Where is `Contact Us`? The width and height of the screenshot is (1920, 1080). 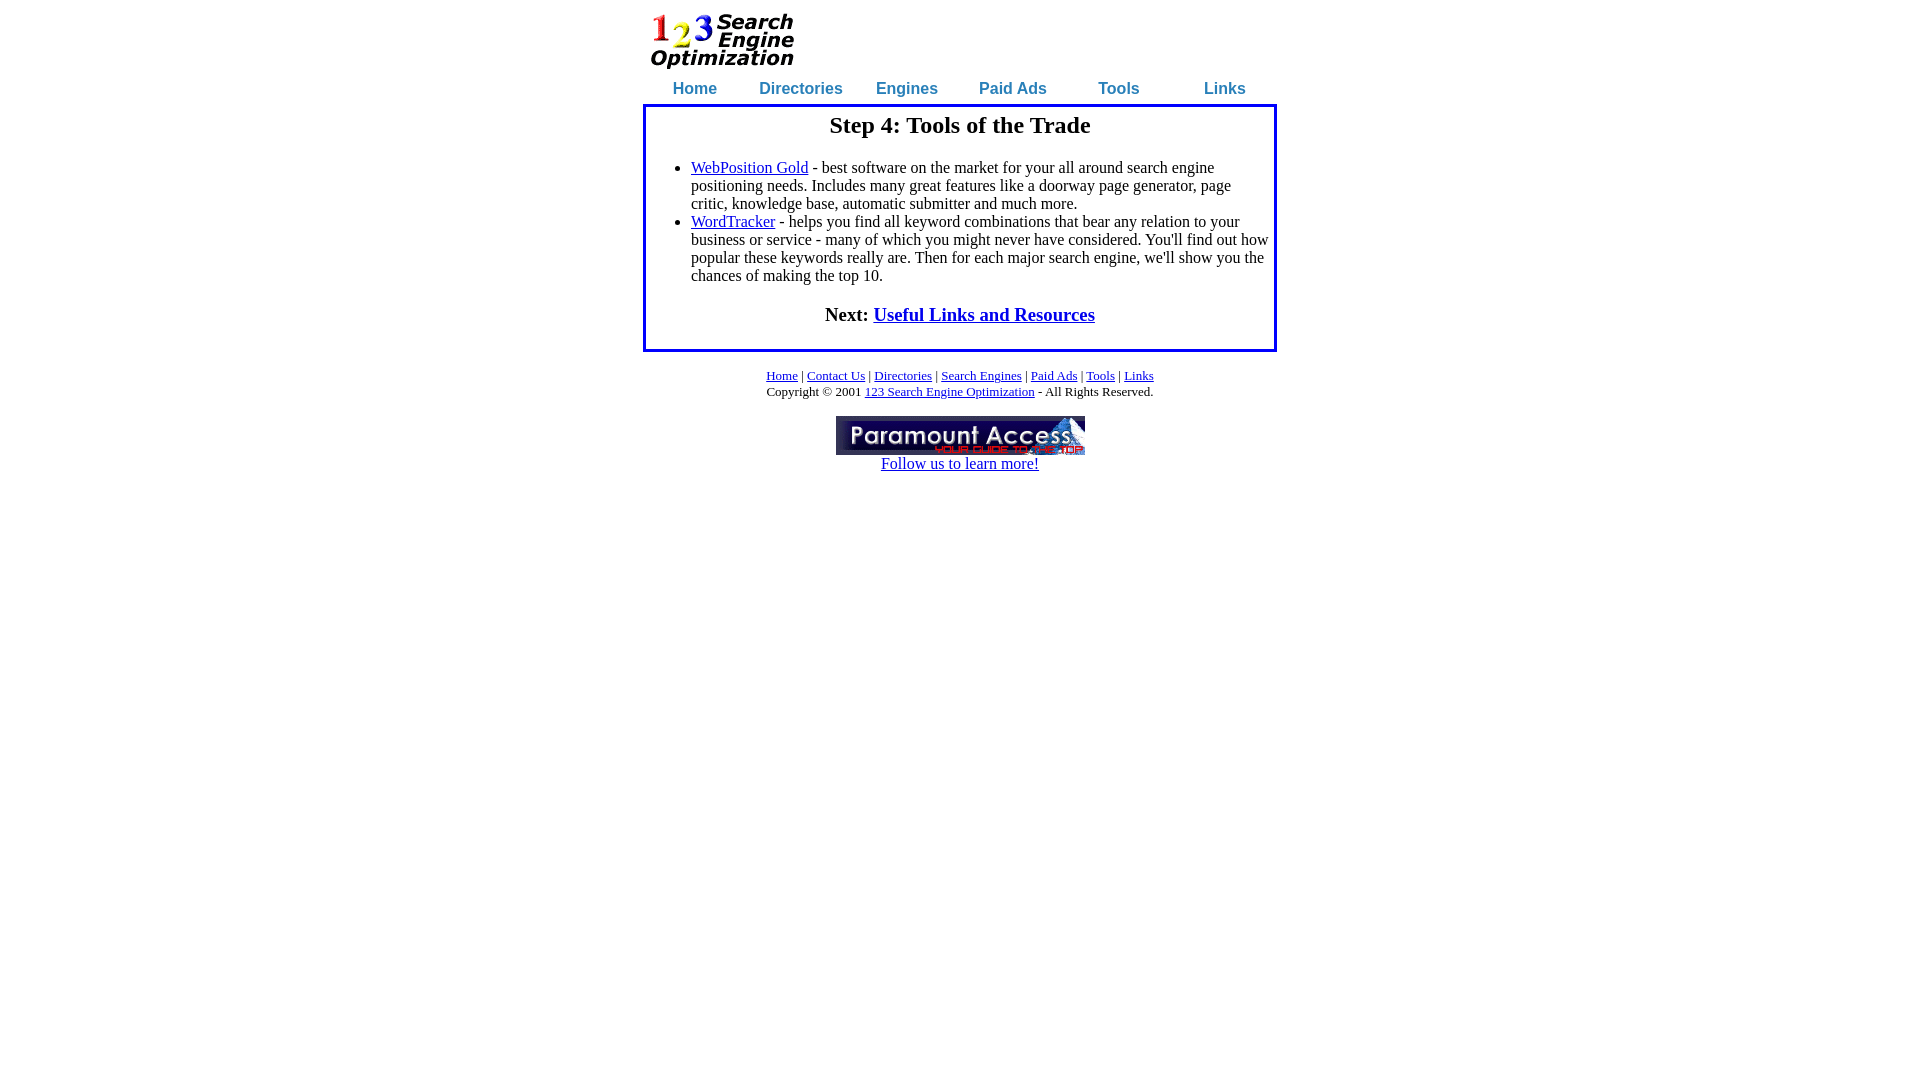 Contact Us is located at coordinates (836, 376).